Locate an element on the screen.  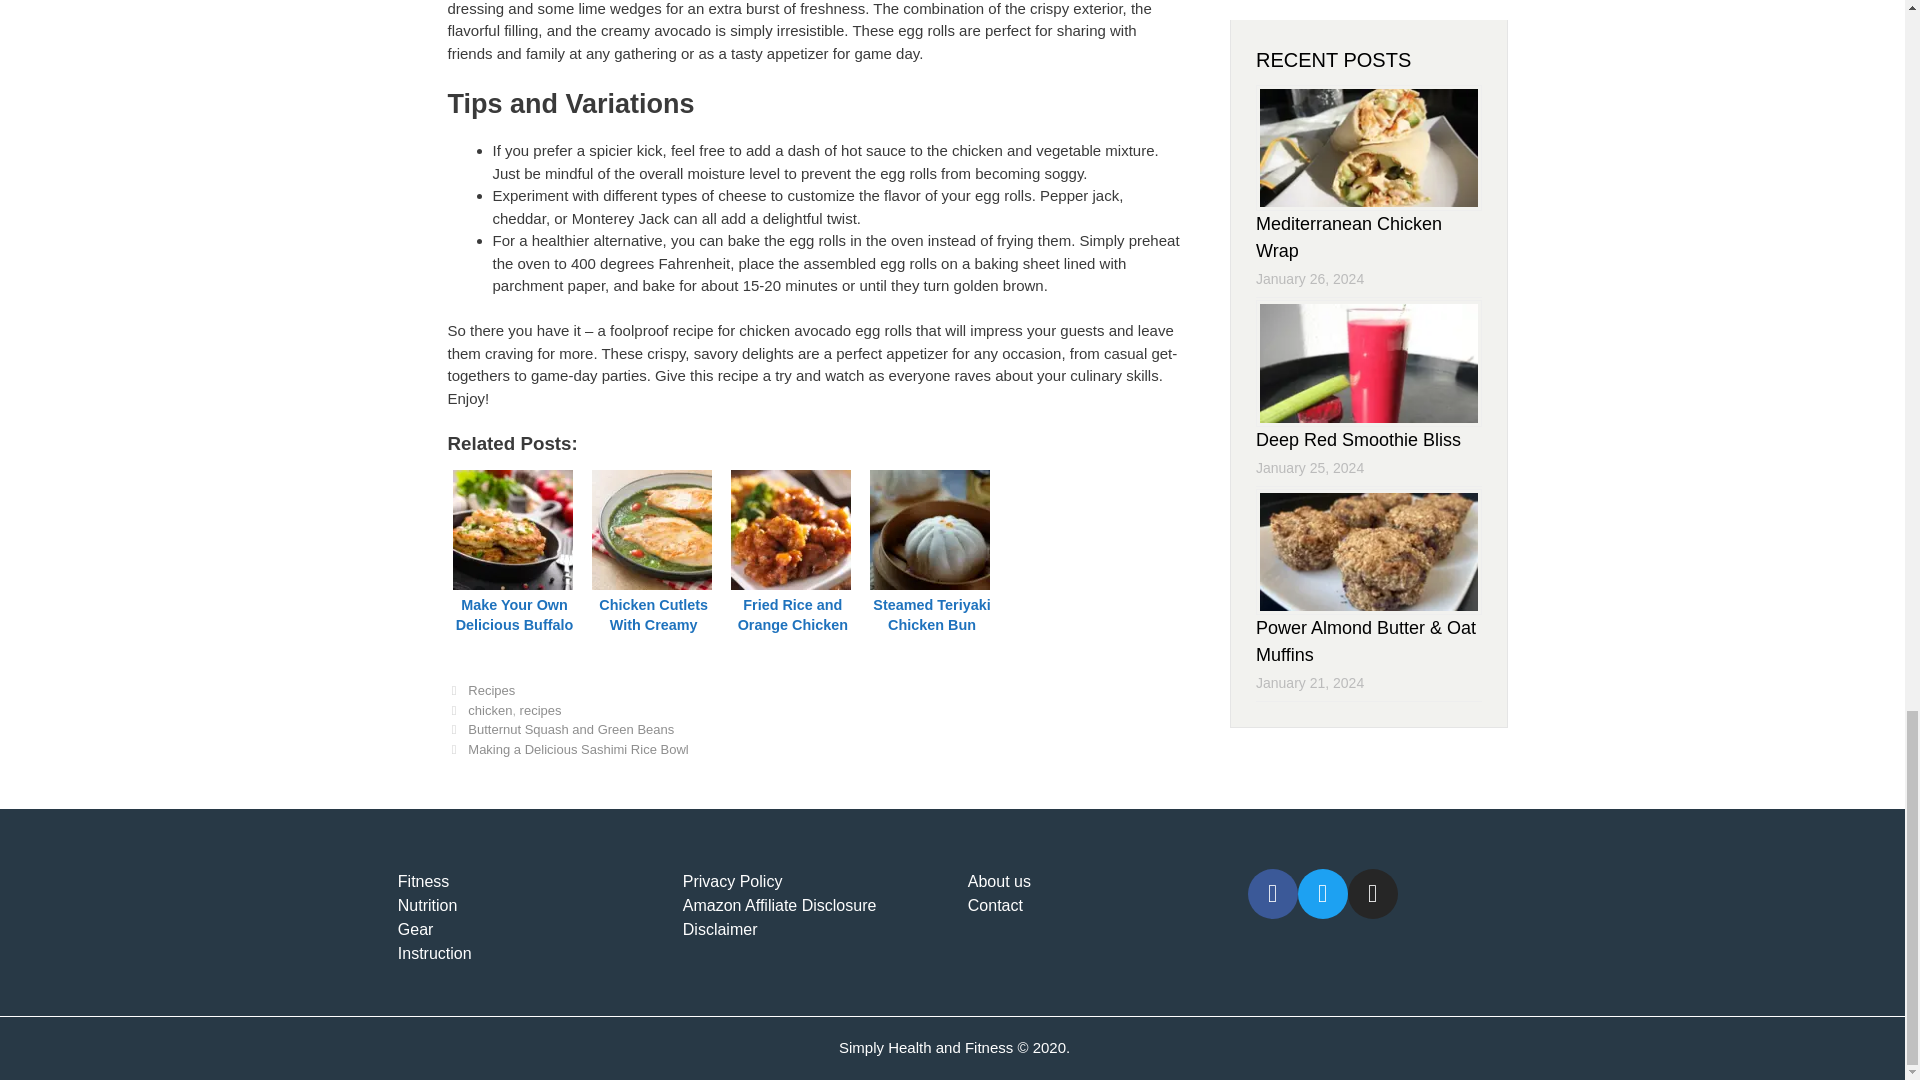
Recipes is located at coordinates (491, 690).